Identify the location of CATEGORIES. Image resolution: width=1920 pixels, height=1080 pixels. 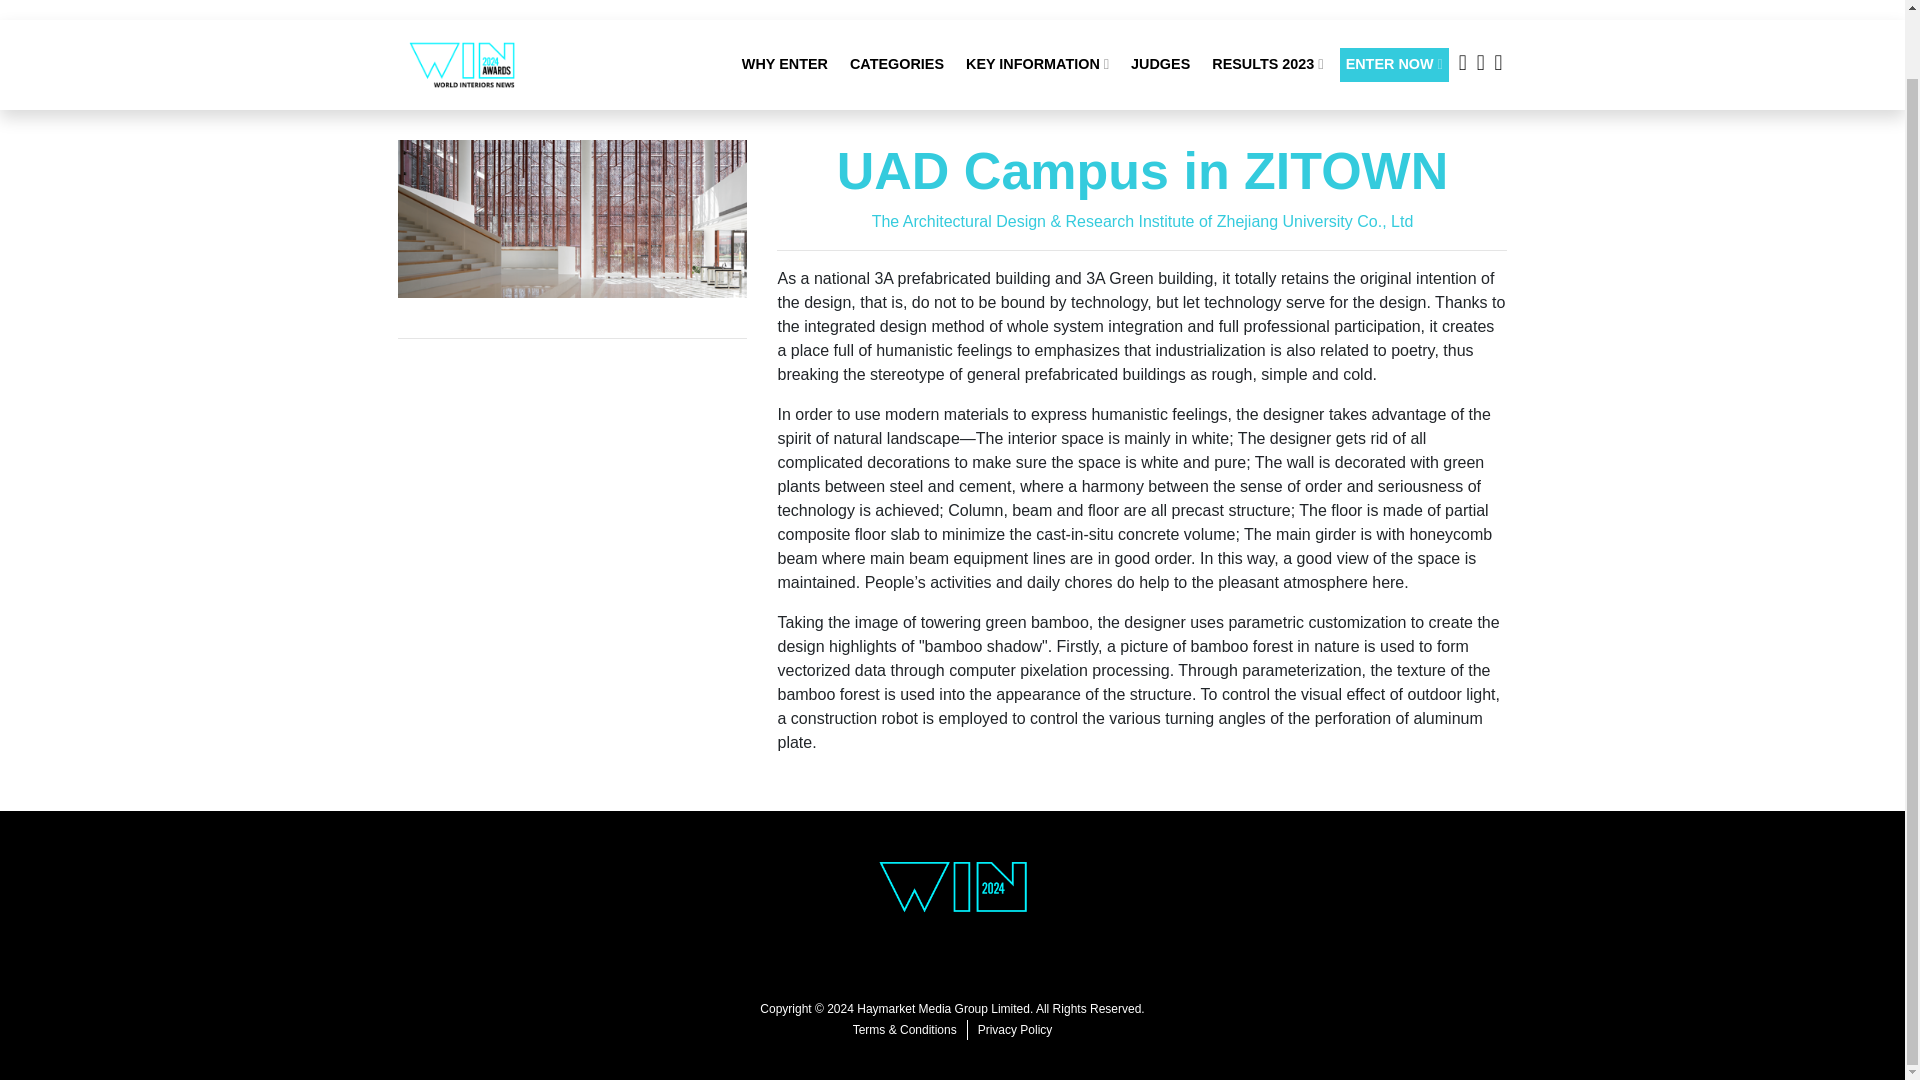
(897, 6).